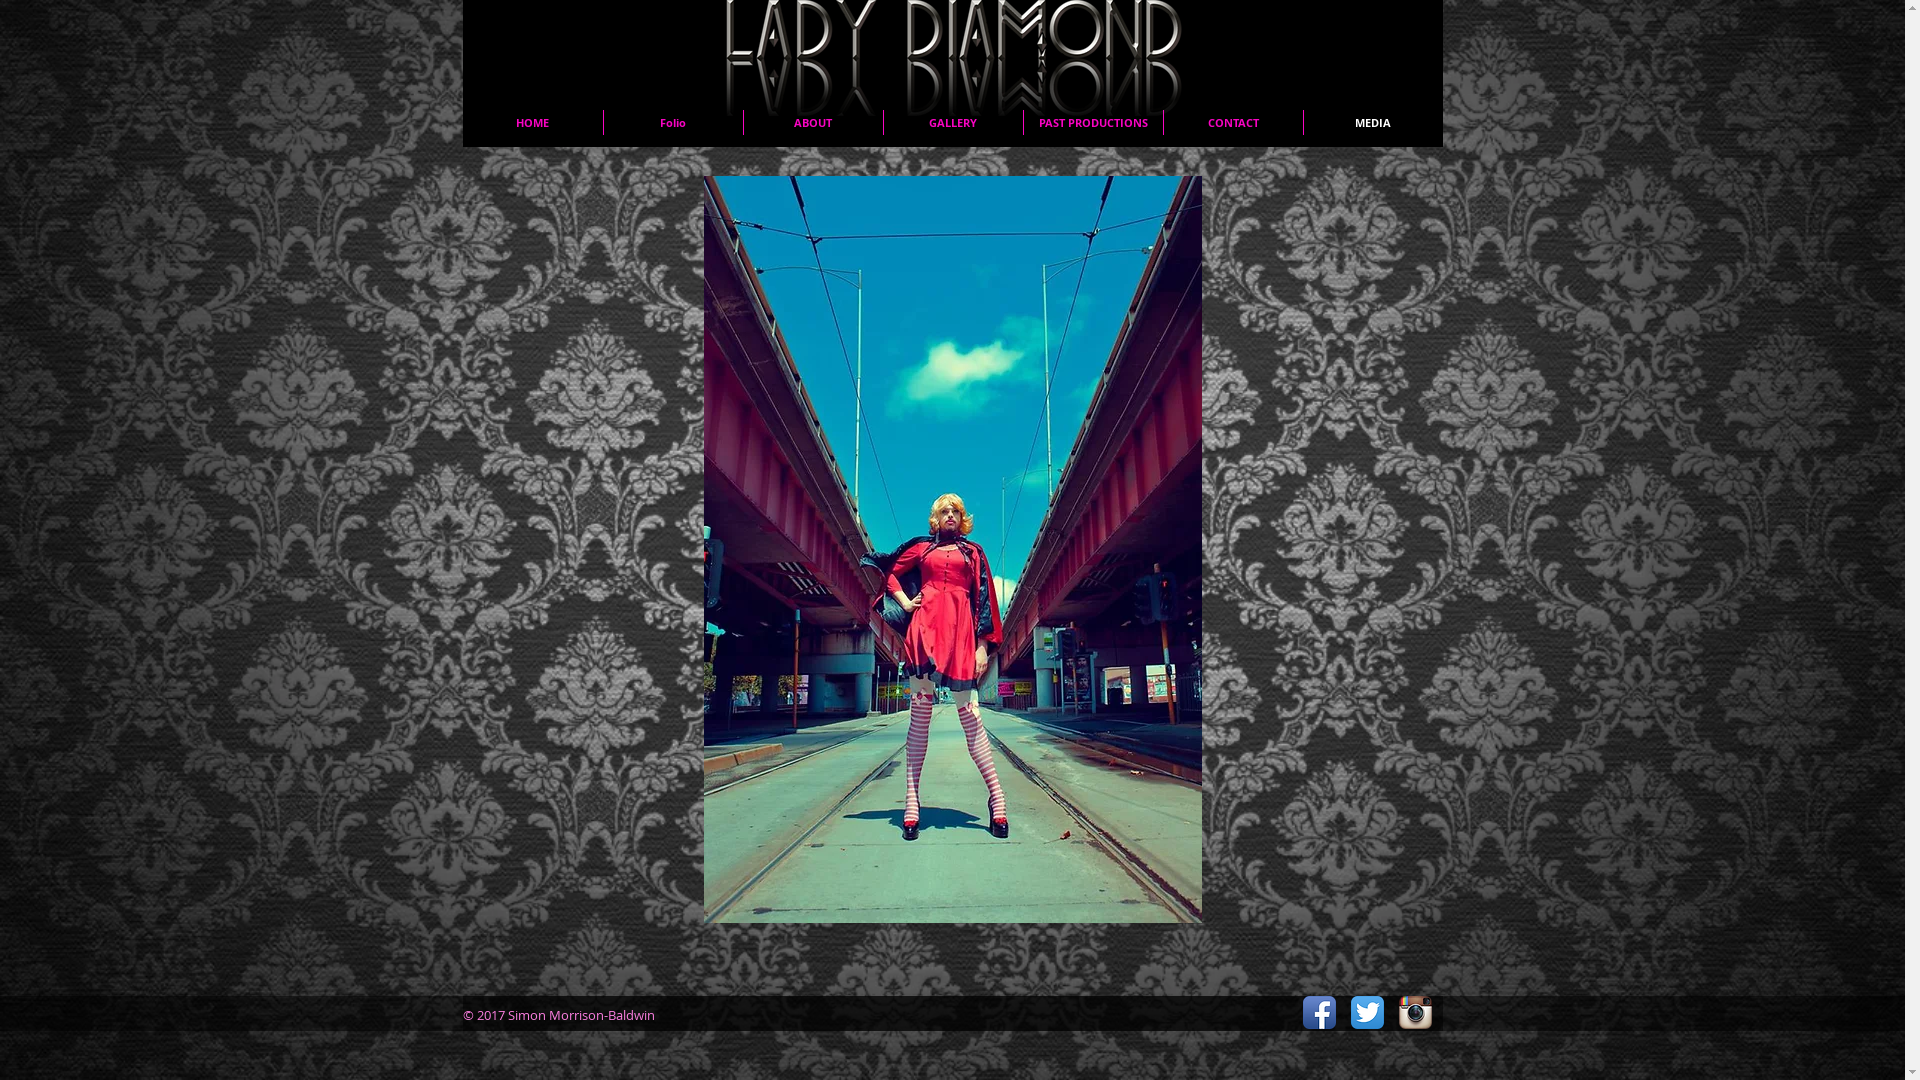  What do you see at coordinates (1374, 122) in the screenshot?
I see `MEDIA` at bounding box center [1374, 122].